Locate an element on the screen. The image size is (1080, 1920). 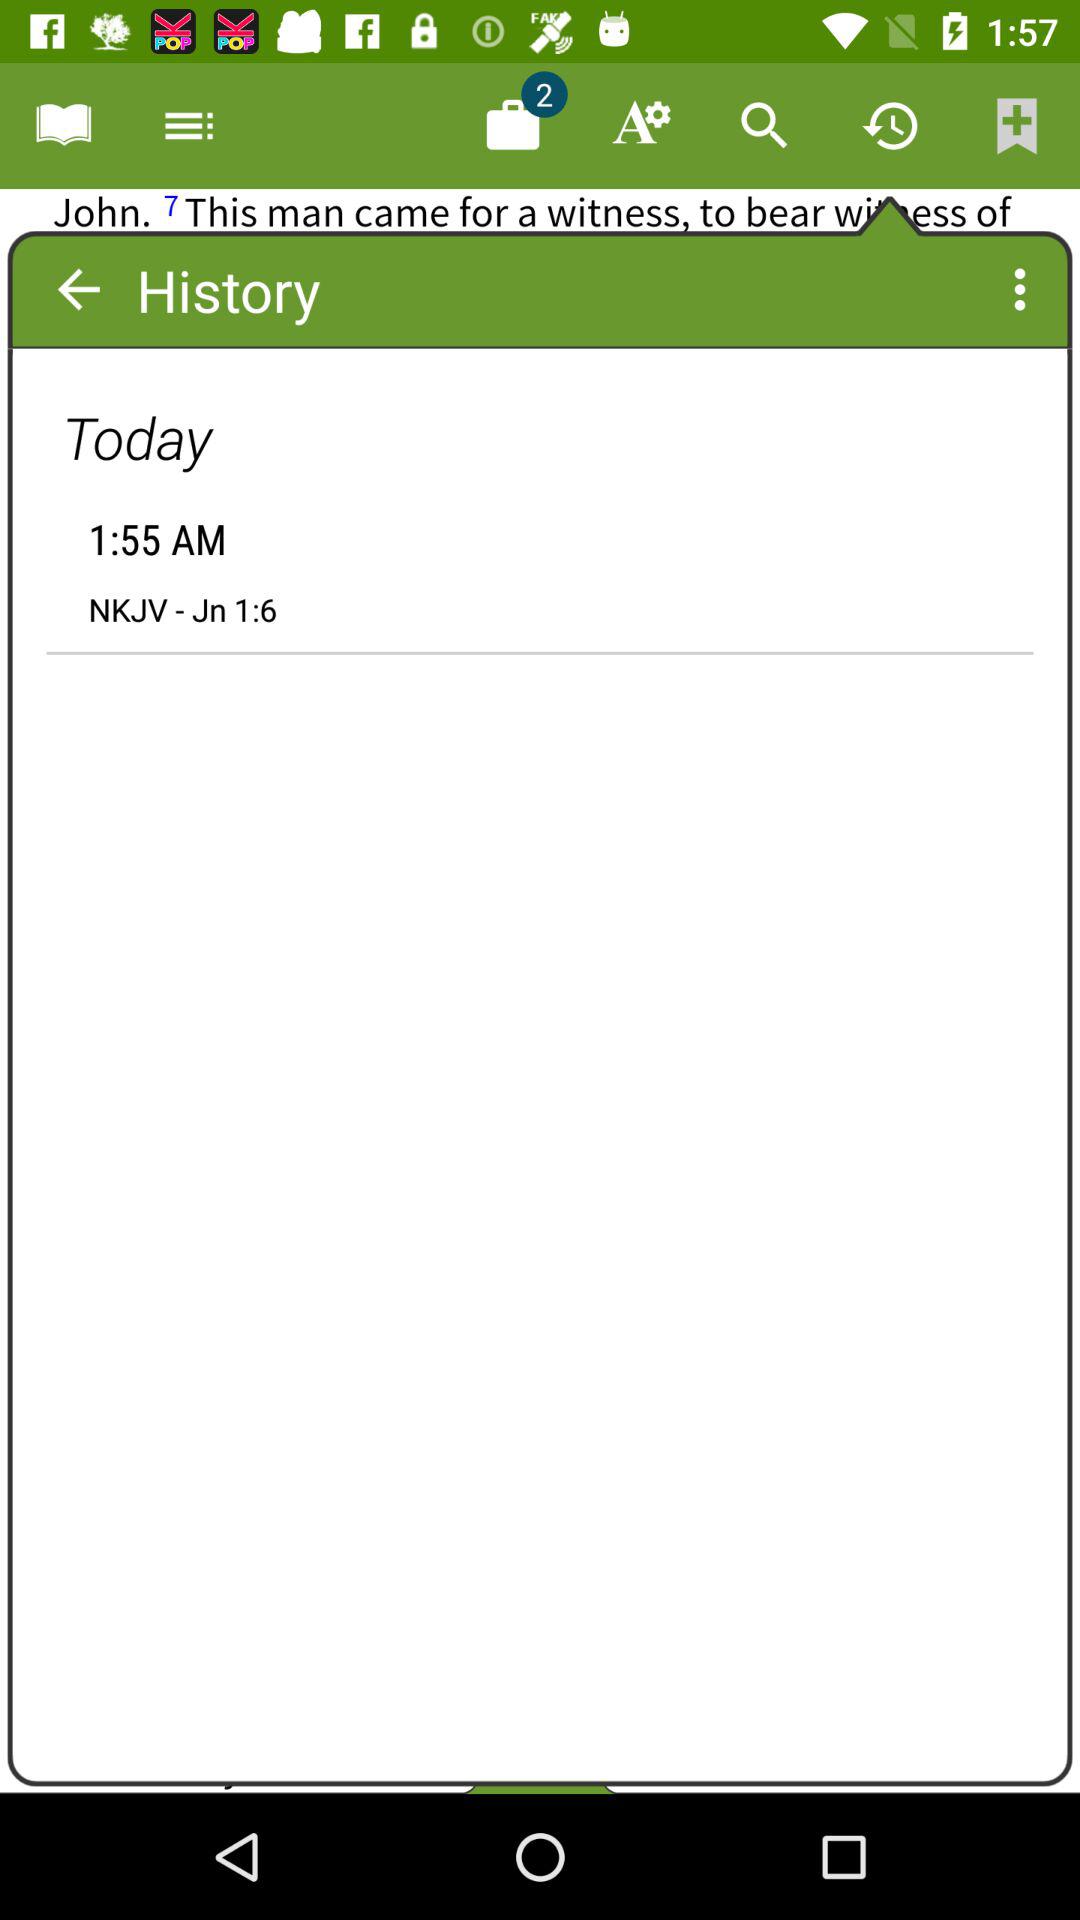
select the second icon which is at the top left is located at coordinates (188, 126).